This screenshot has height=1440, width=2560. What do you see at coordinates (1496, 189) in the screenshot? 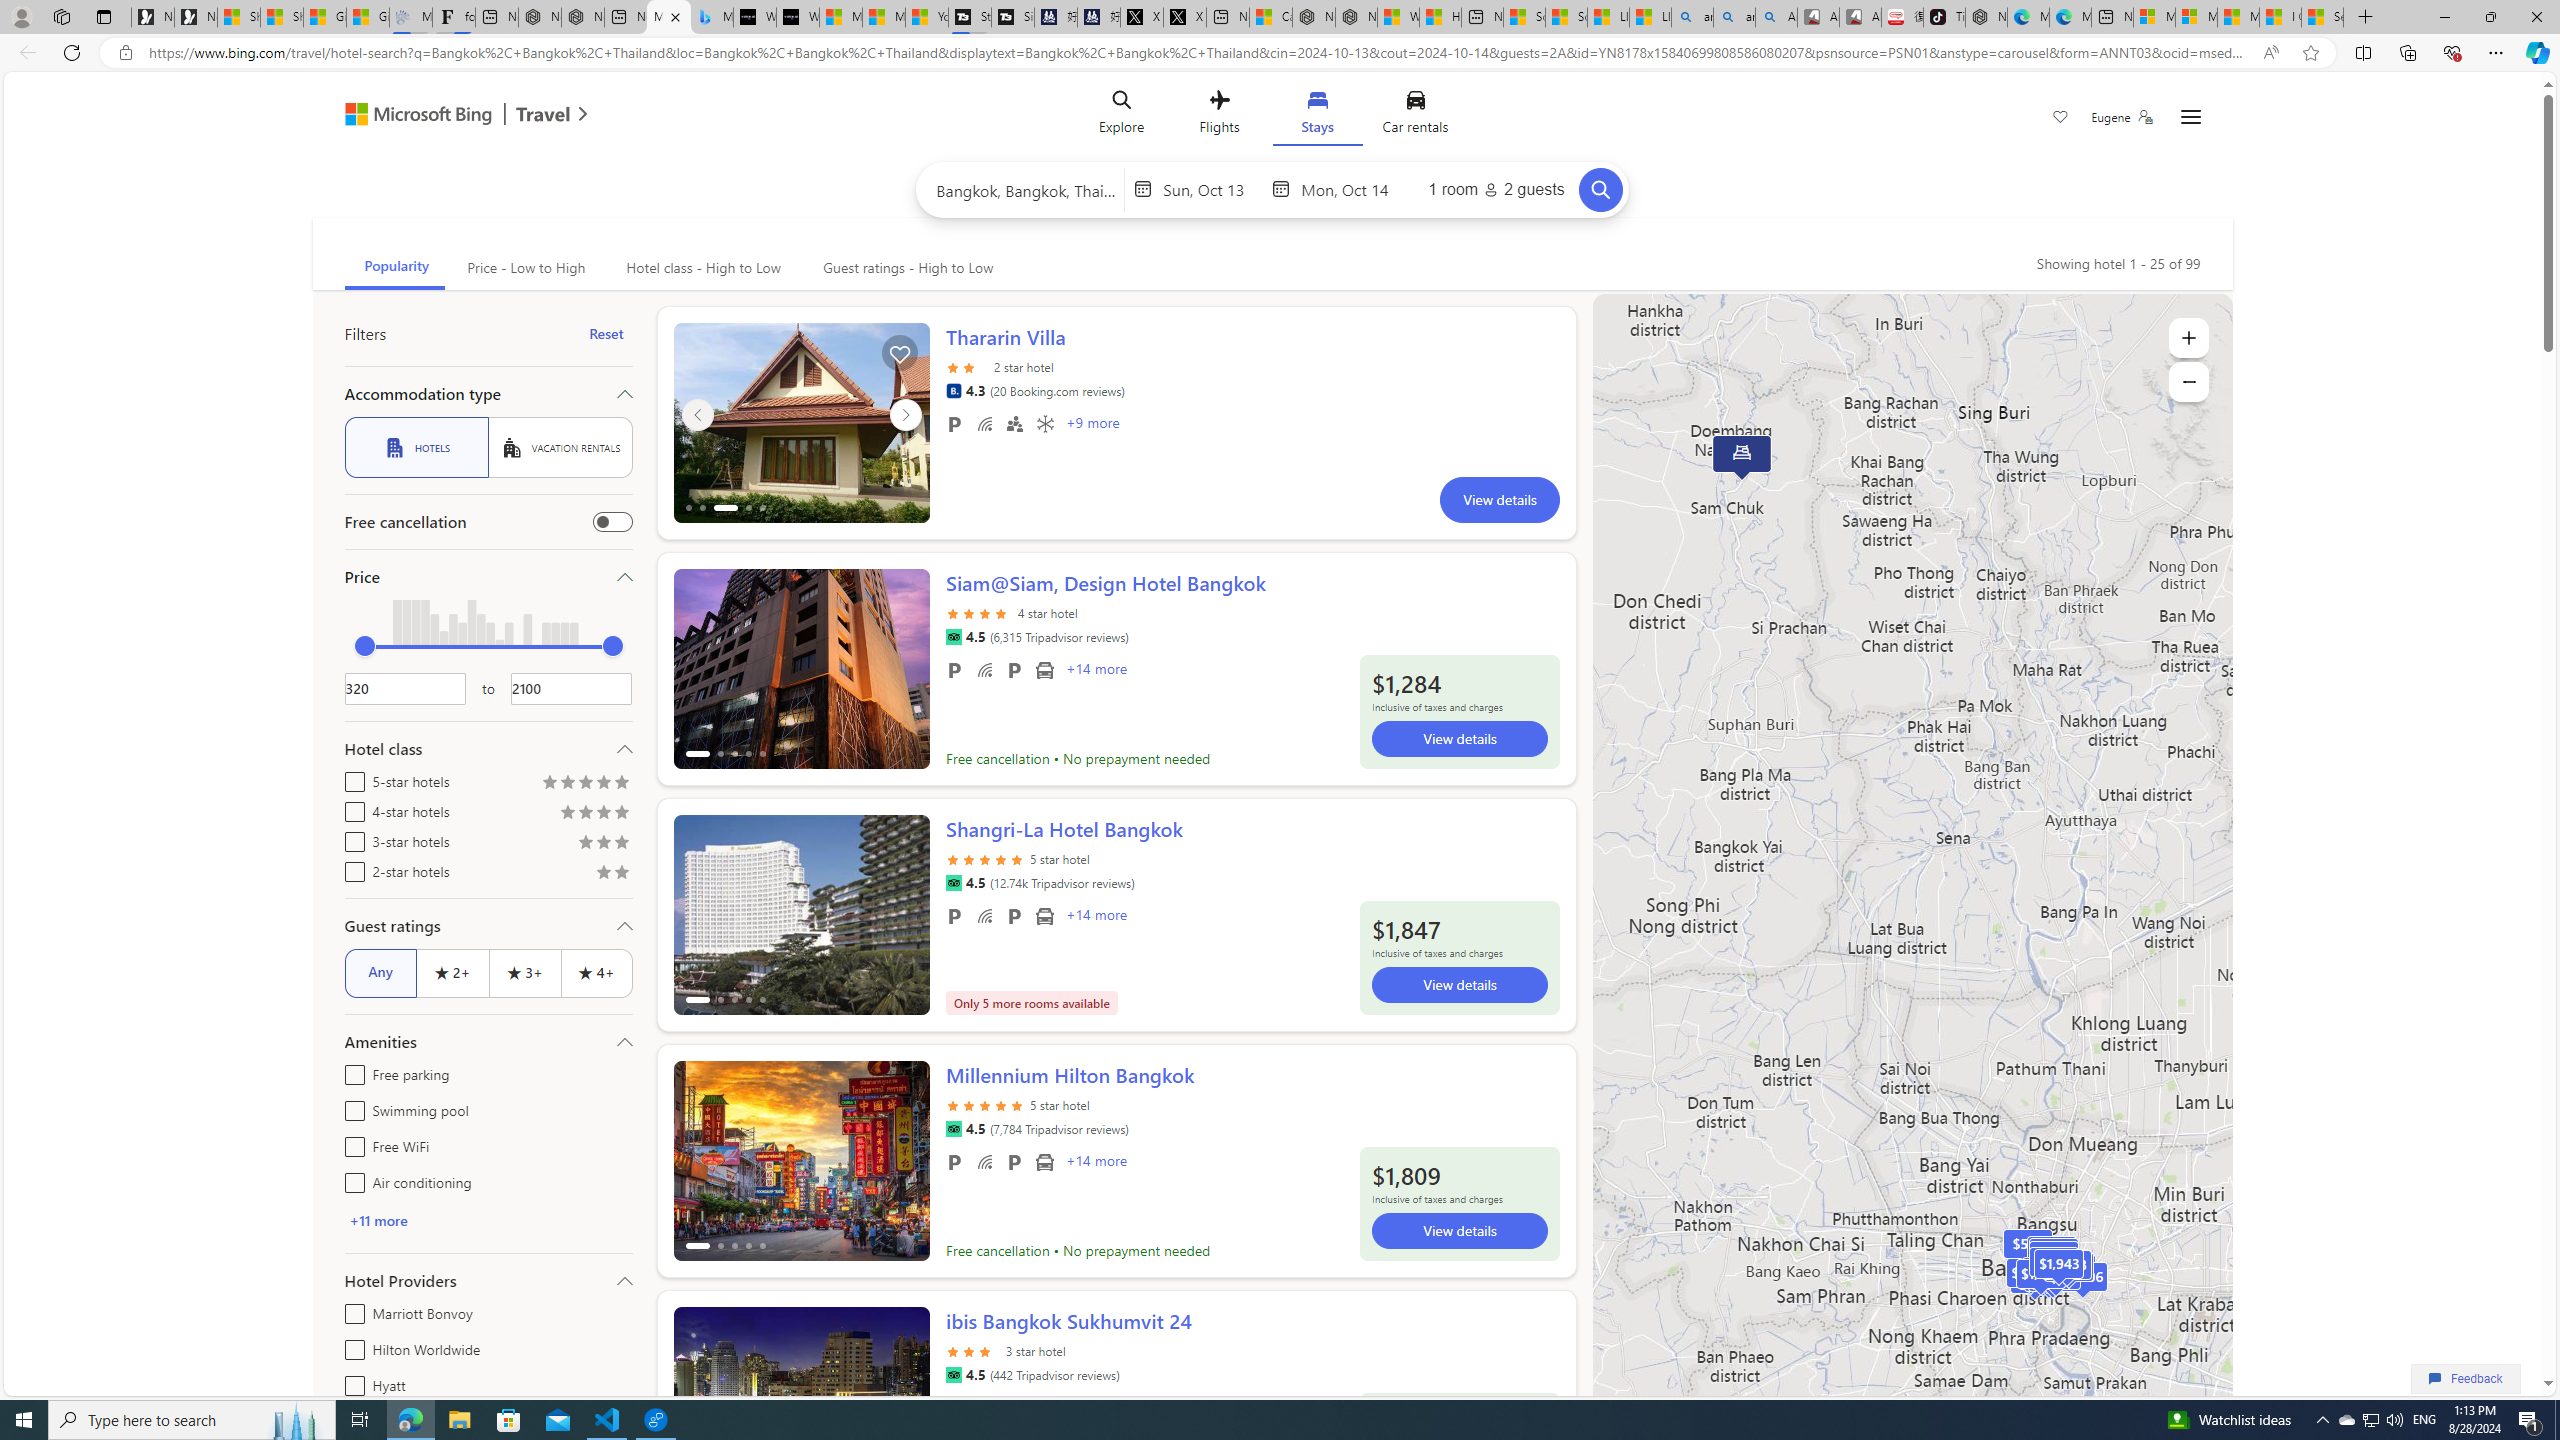
I see `1 room2 guests` at bounding box center [1496, 189].